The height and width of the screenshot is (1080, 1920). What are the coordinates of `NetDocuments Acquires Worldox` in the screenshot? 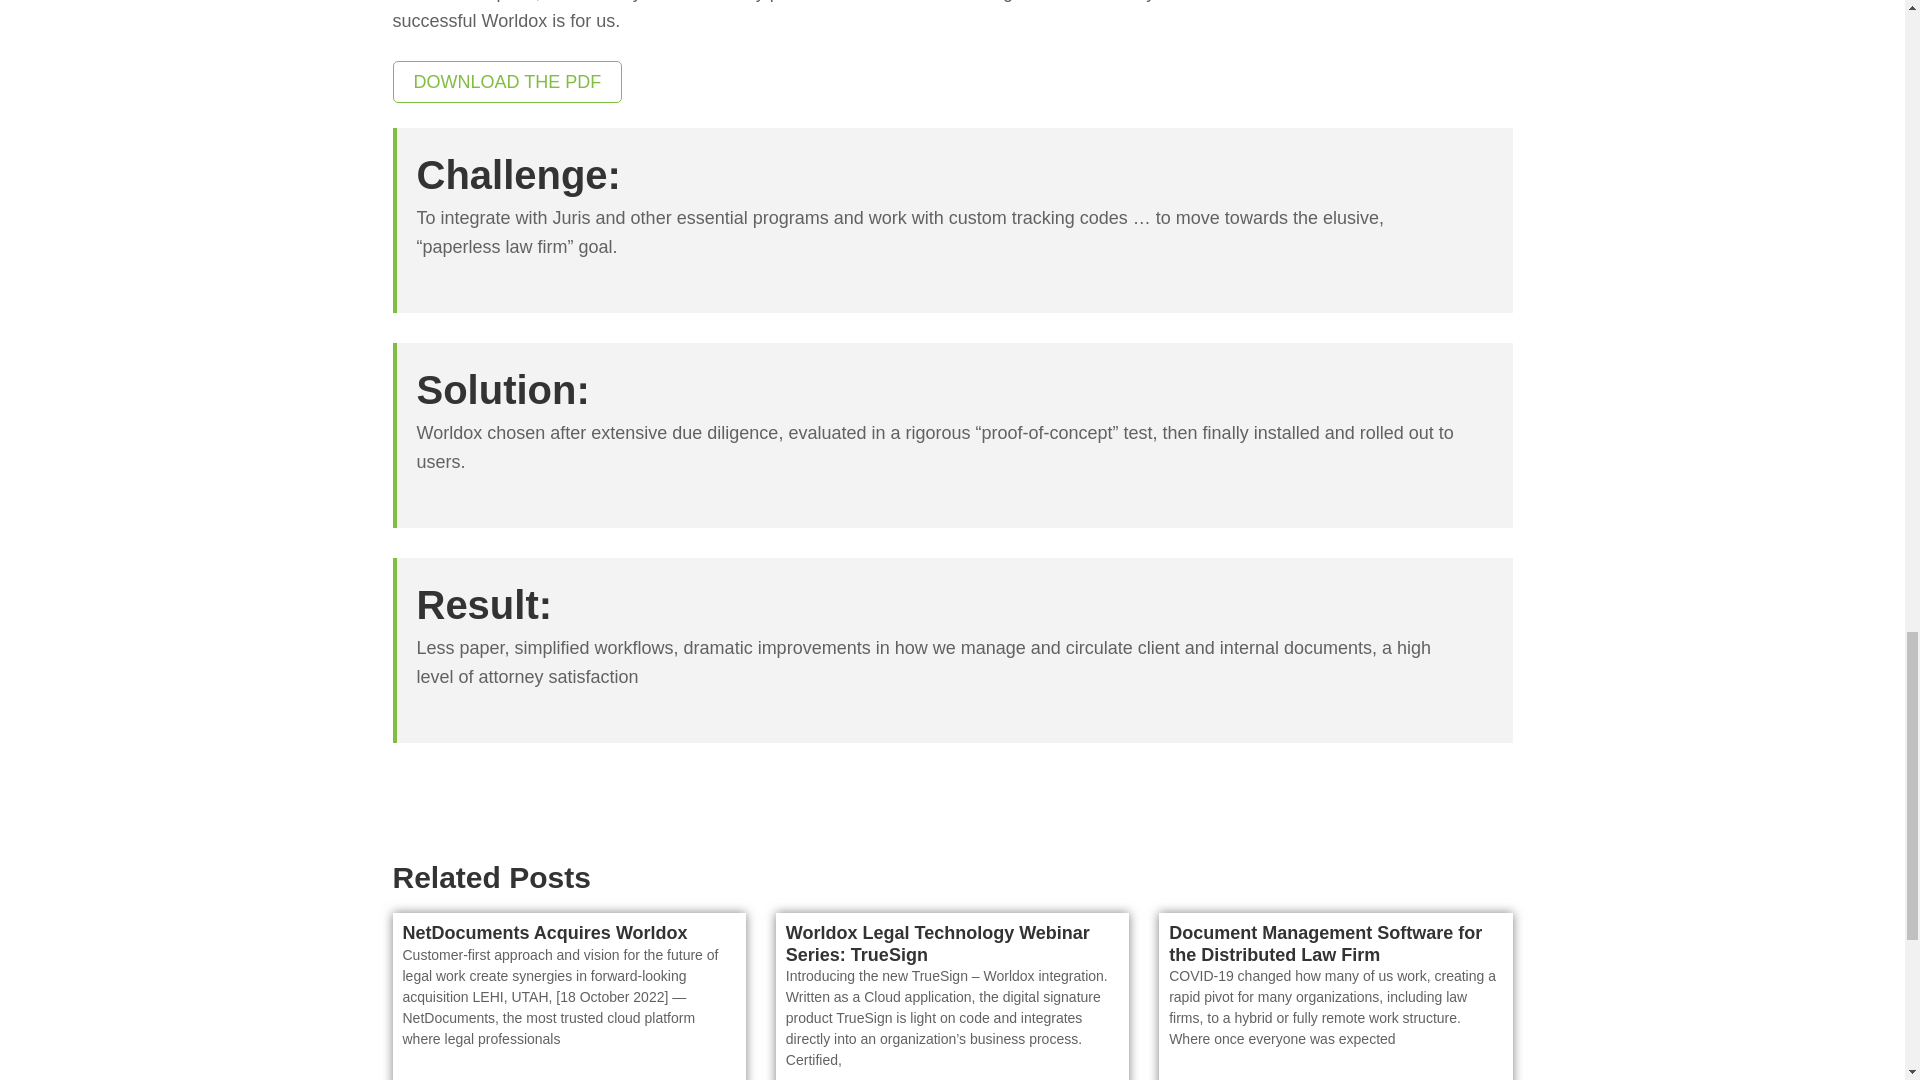 It's located at (544, 932).